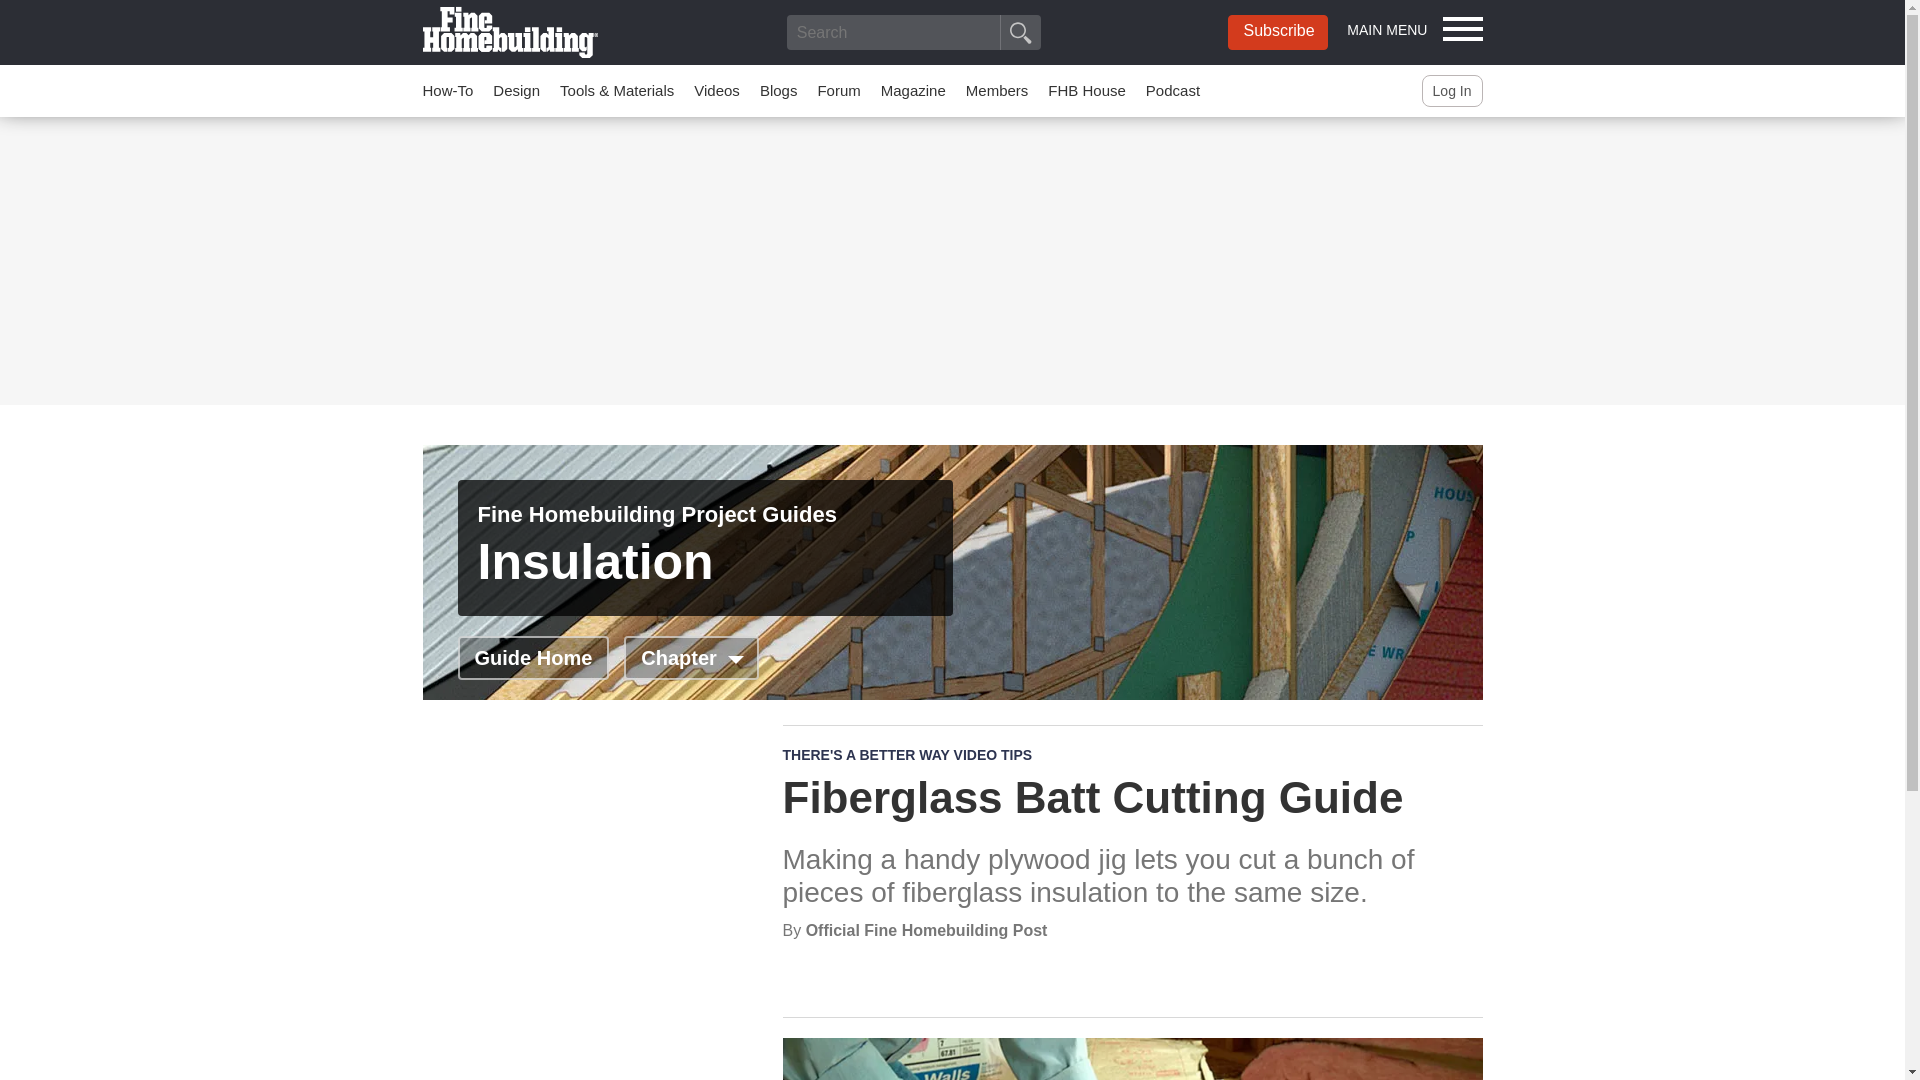 The width and height of the screenshot is (1920, 1080). I want to click on Official Fine Homebuilding Post, so click(927, 930).